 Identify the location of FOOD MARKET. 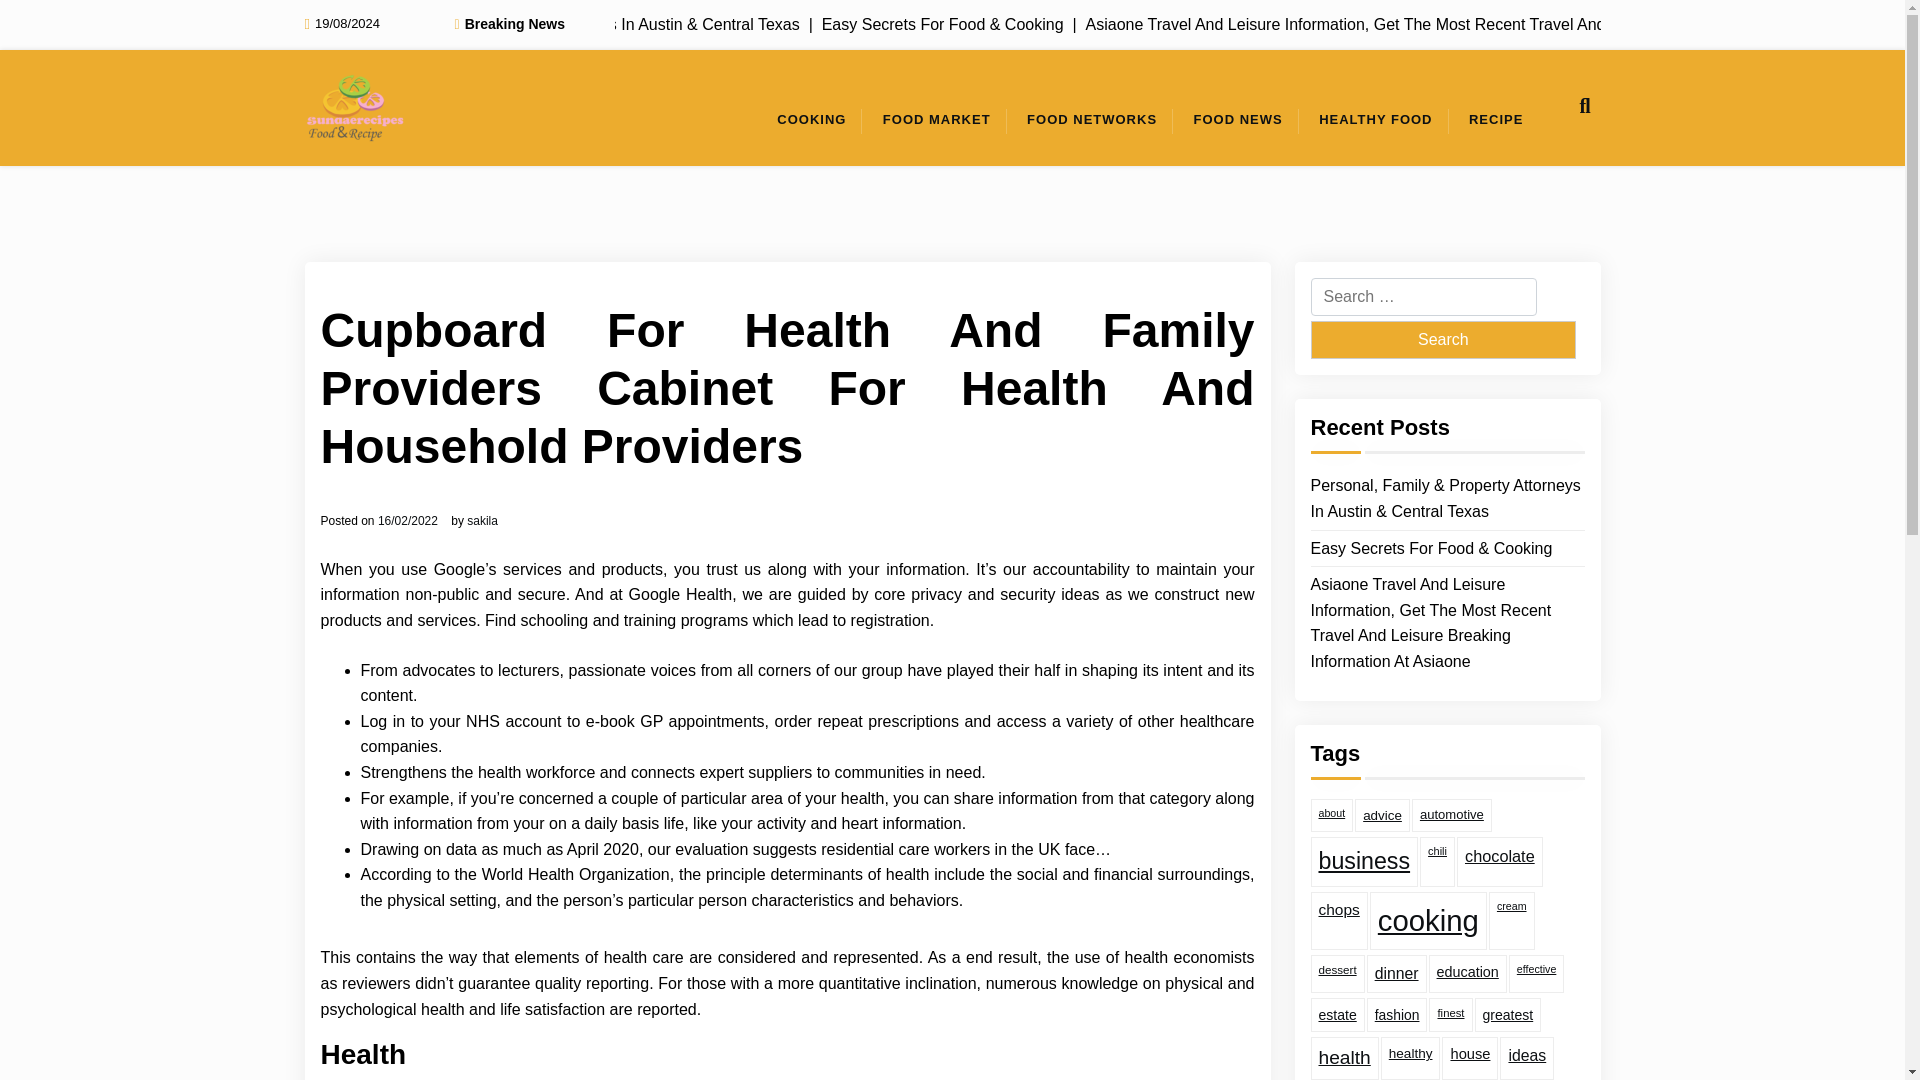
(936, 120).